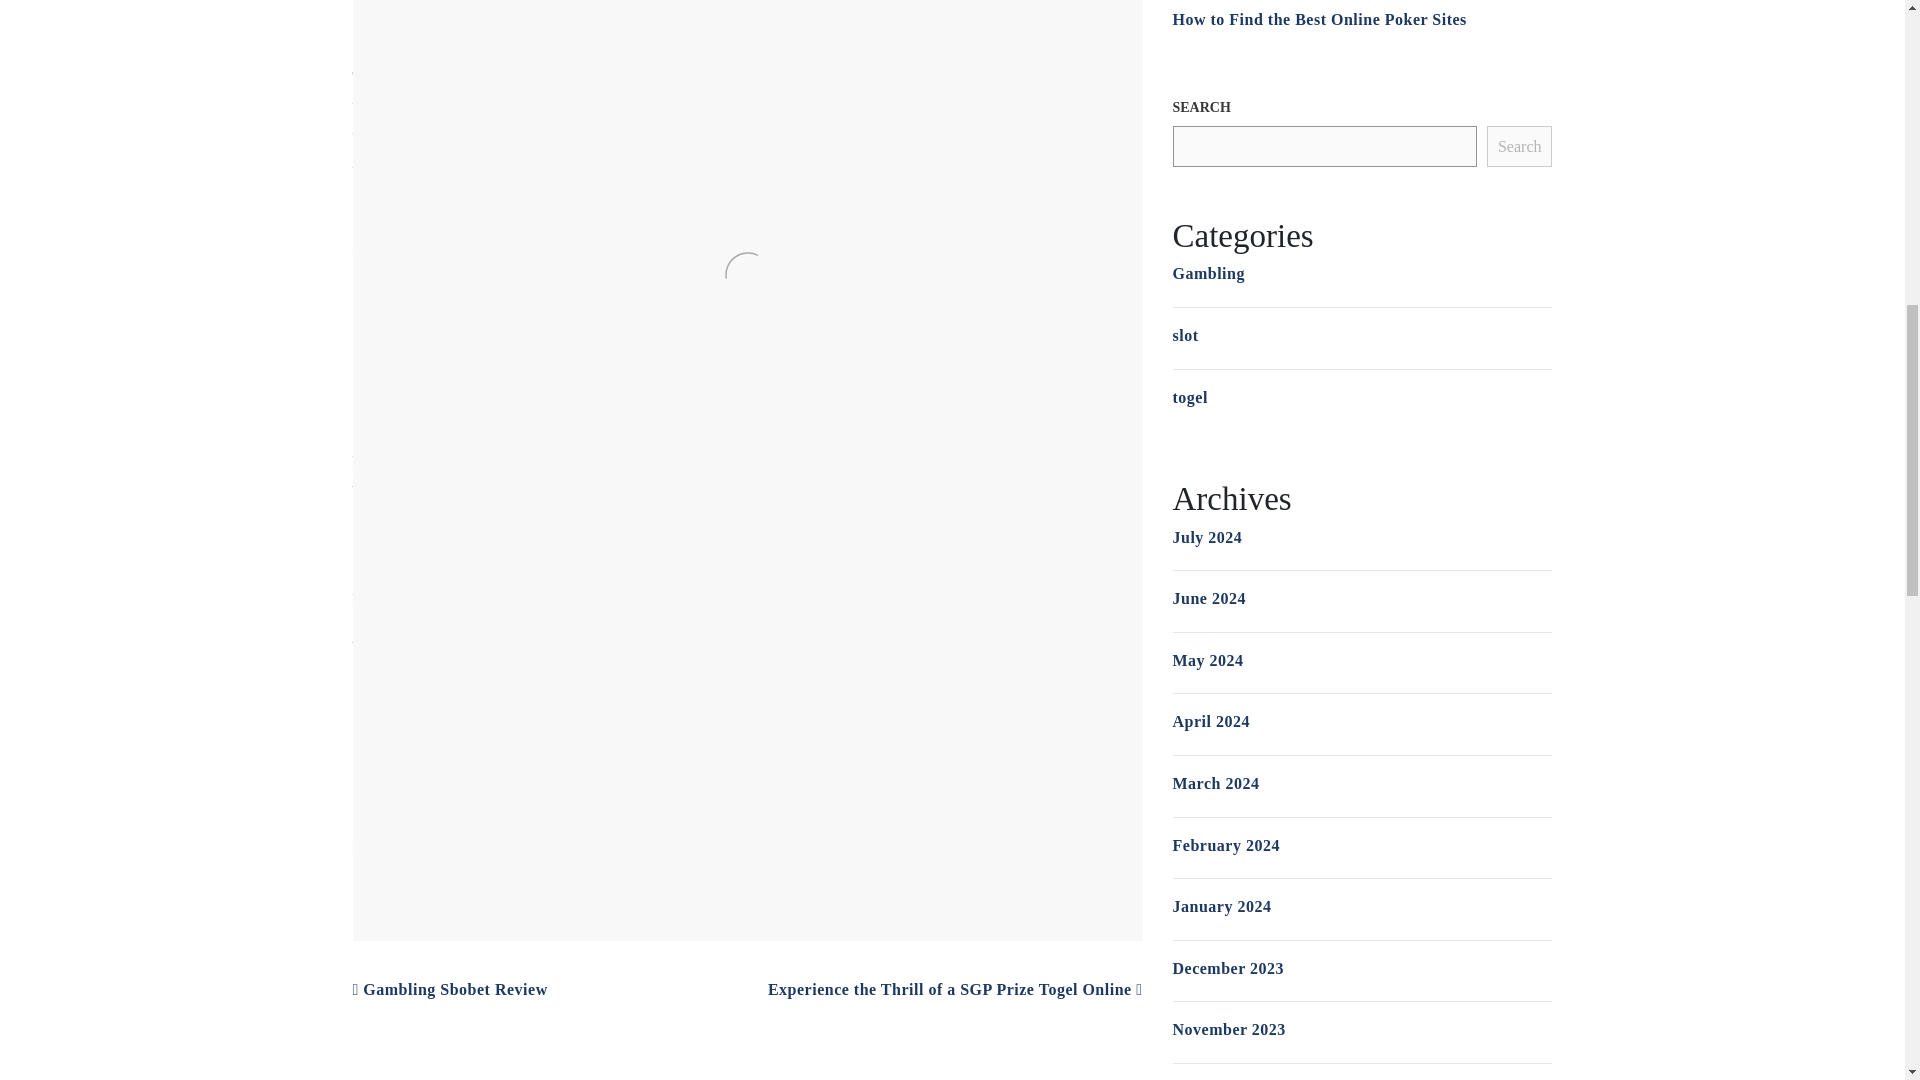 The width and height of the screenshot is (1920, 1080). What do you see at coordinates (1184, 336) in the screenshot?
I see `slot` at bounding box center [1184, 336].